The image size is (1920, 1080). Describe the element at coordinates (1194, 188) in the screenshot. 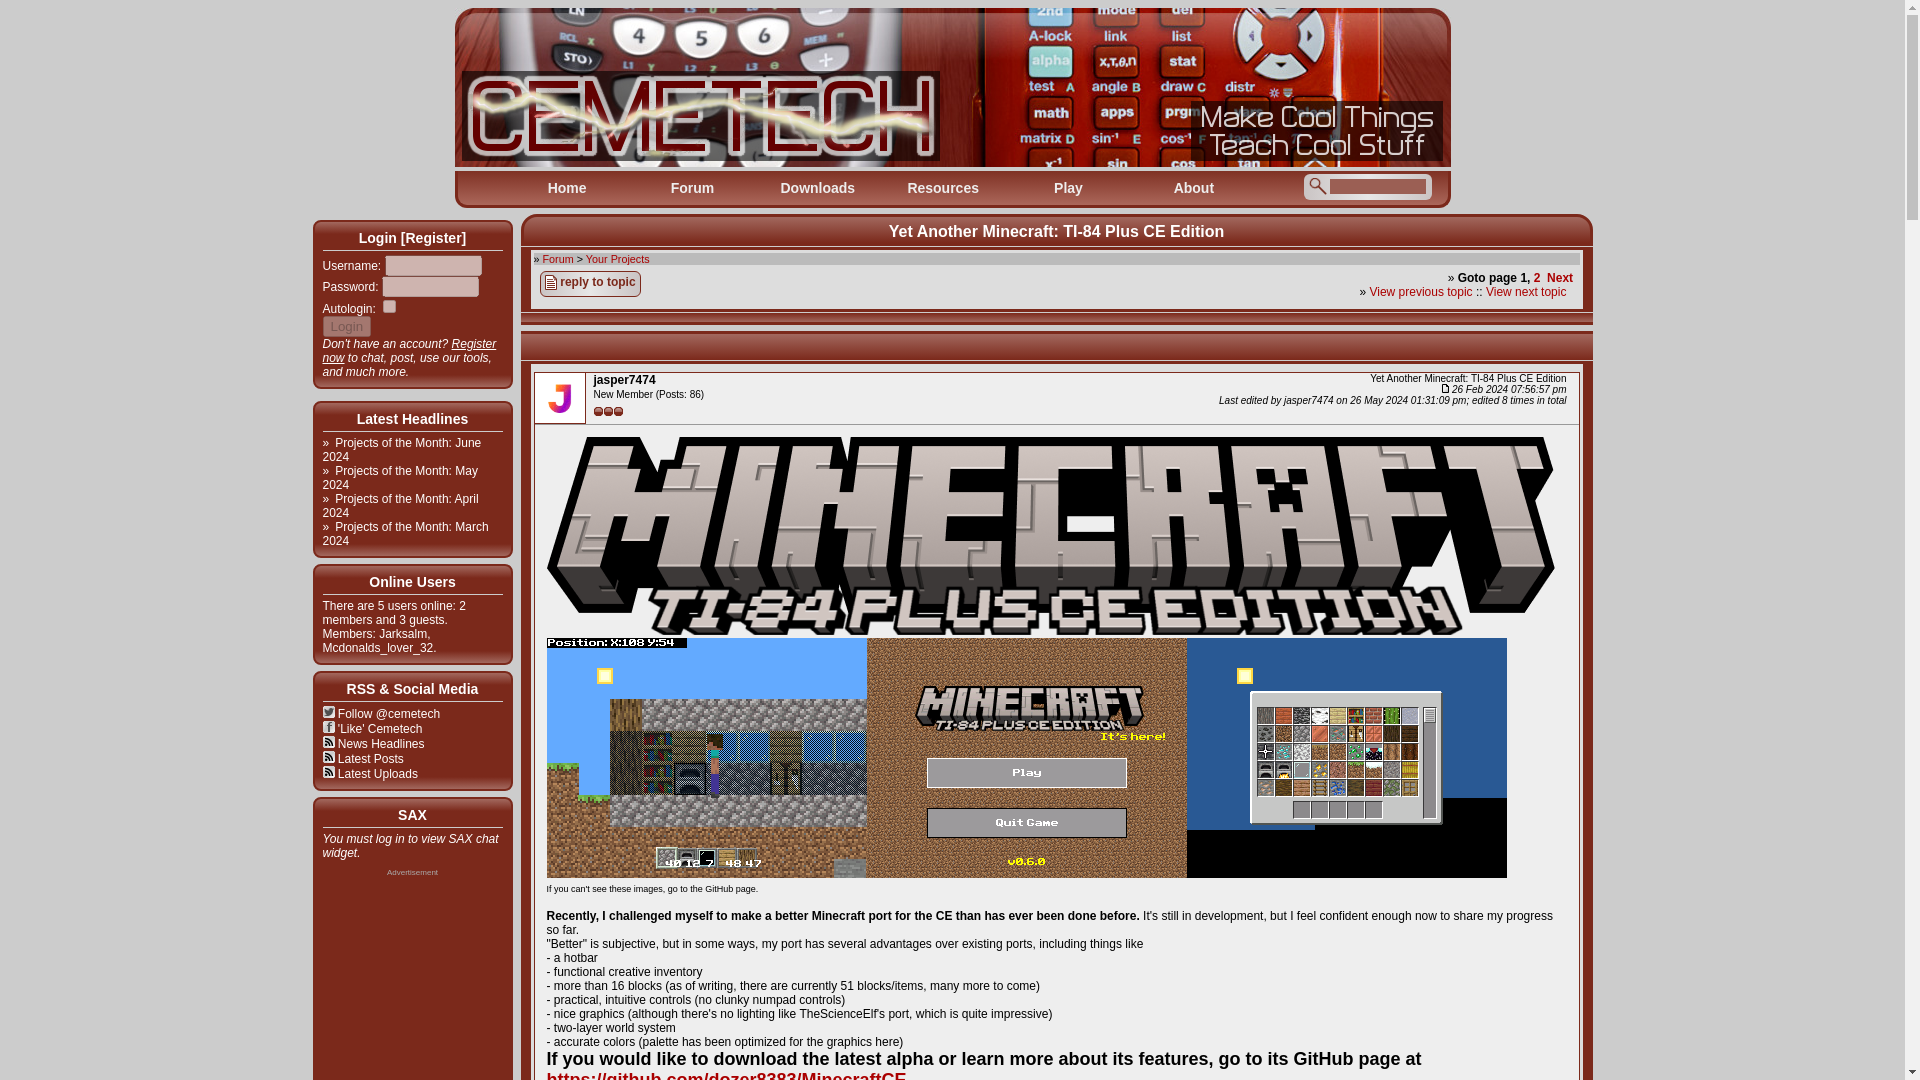

I see `About` at that location.